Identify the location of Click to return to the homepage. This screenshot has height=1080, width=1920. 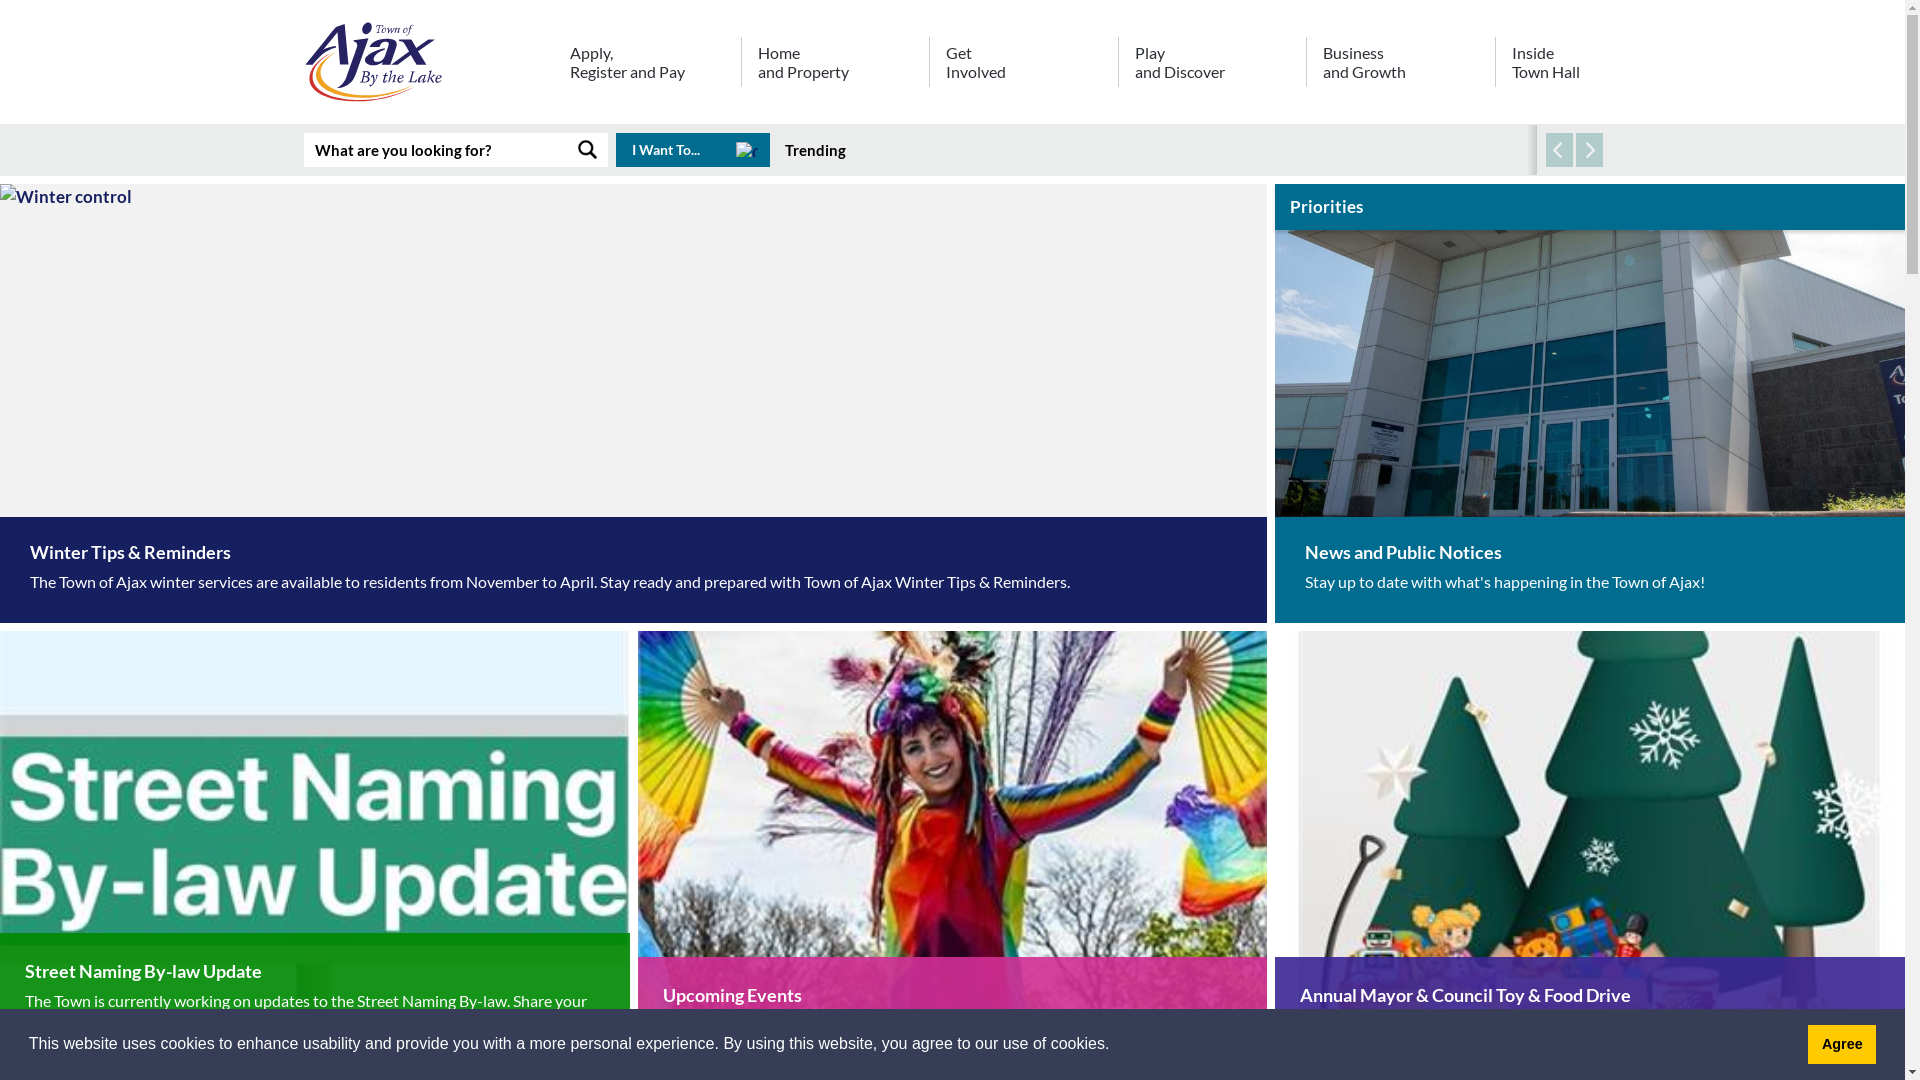
(377, 62).